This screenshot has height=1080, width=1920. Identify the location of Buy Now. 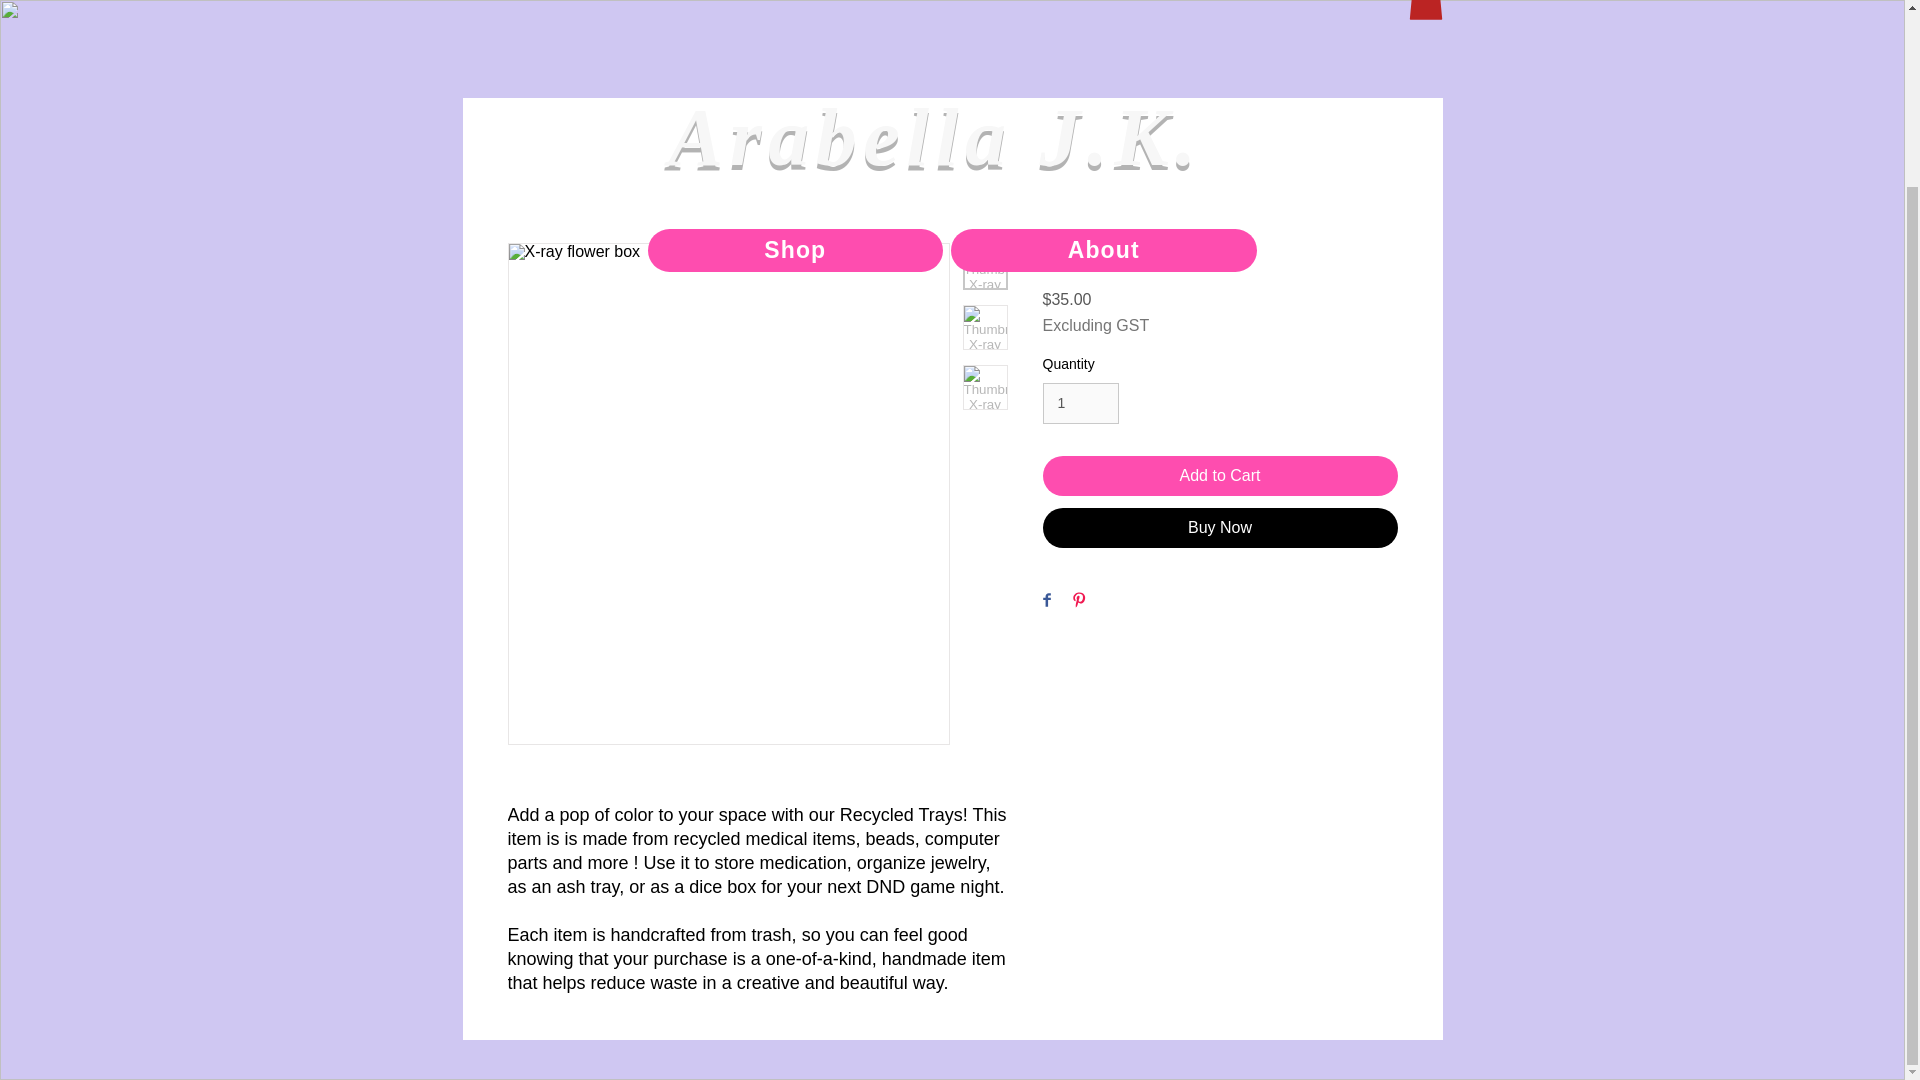
(1220, 527).